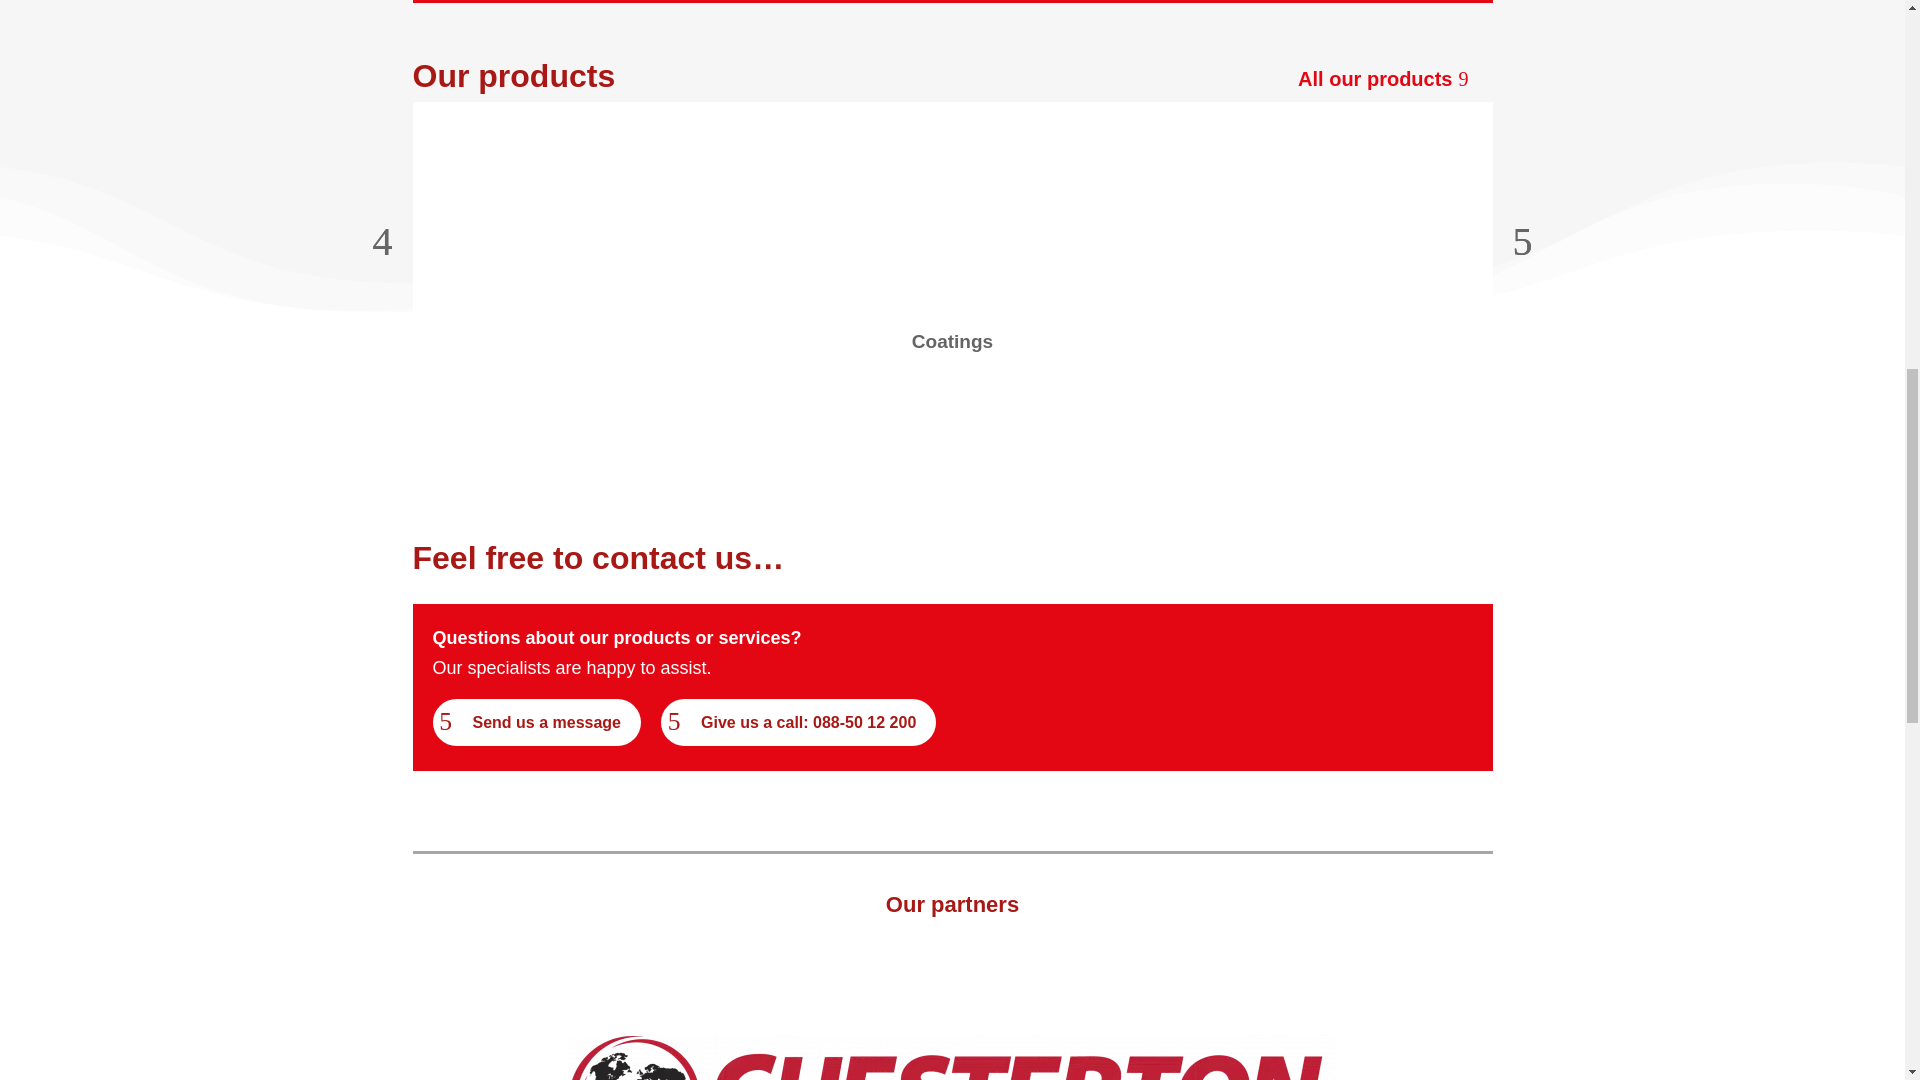  I want to click on Send us a message, so click(536, 722).